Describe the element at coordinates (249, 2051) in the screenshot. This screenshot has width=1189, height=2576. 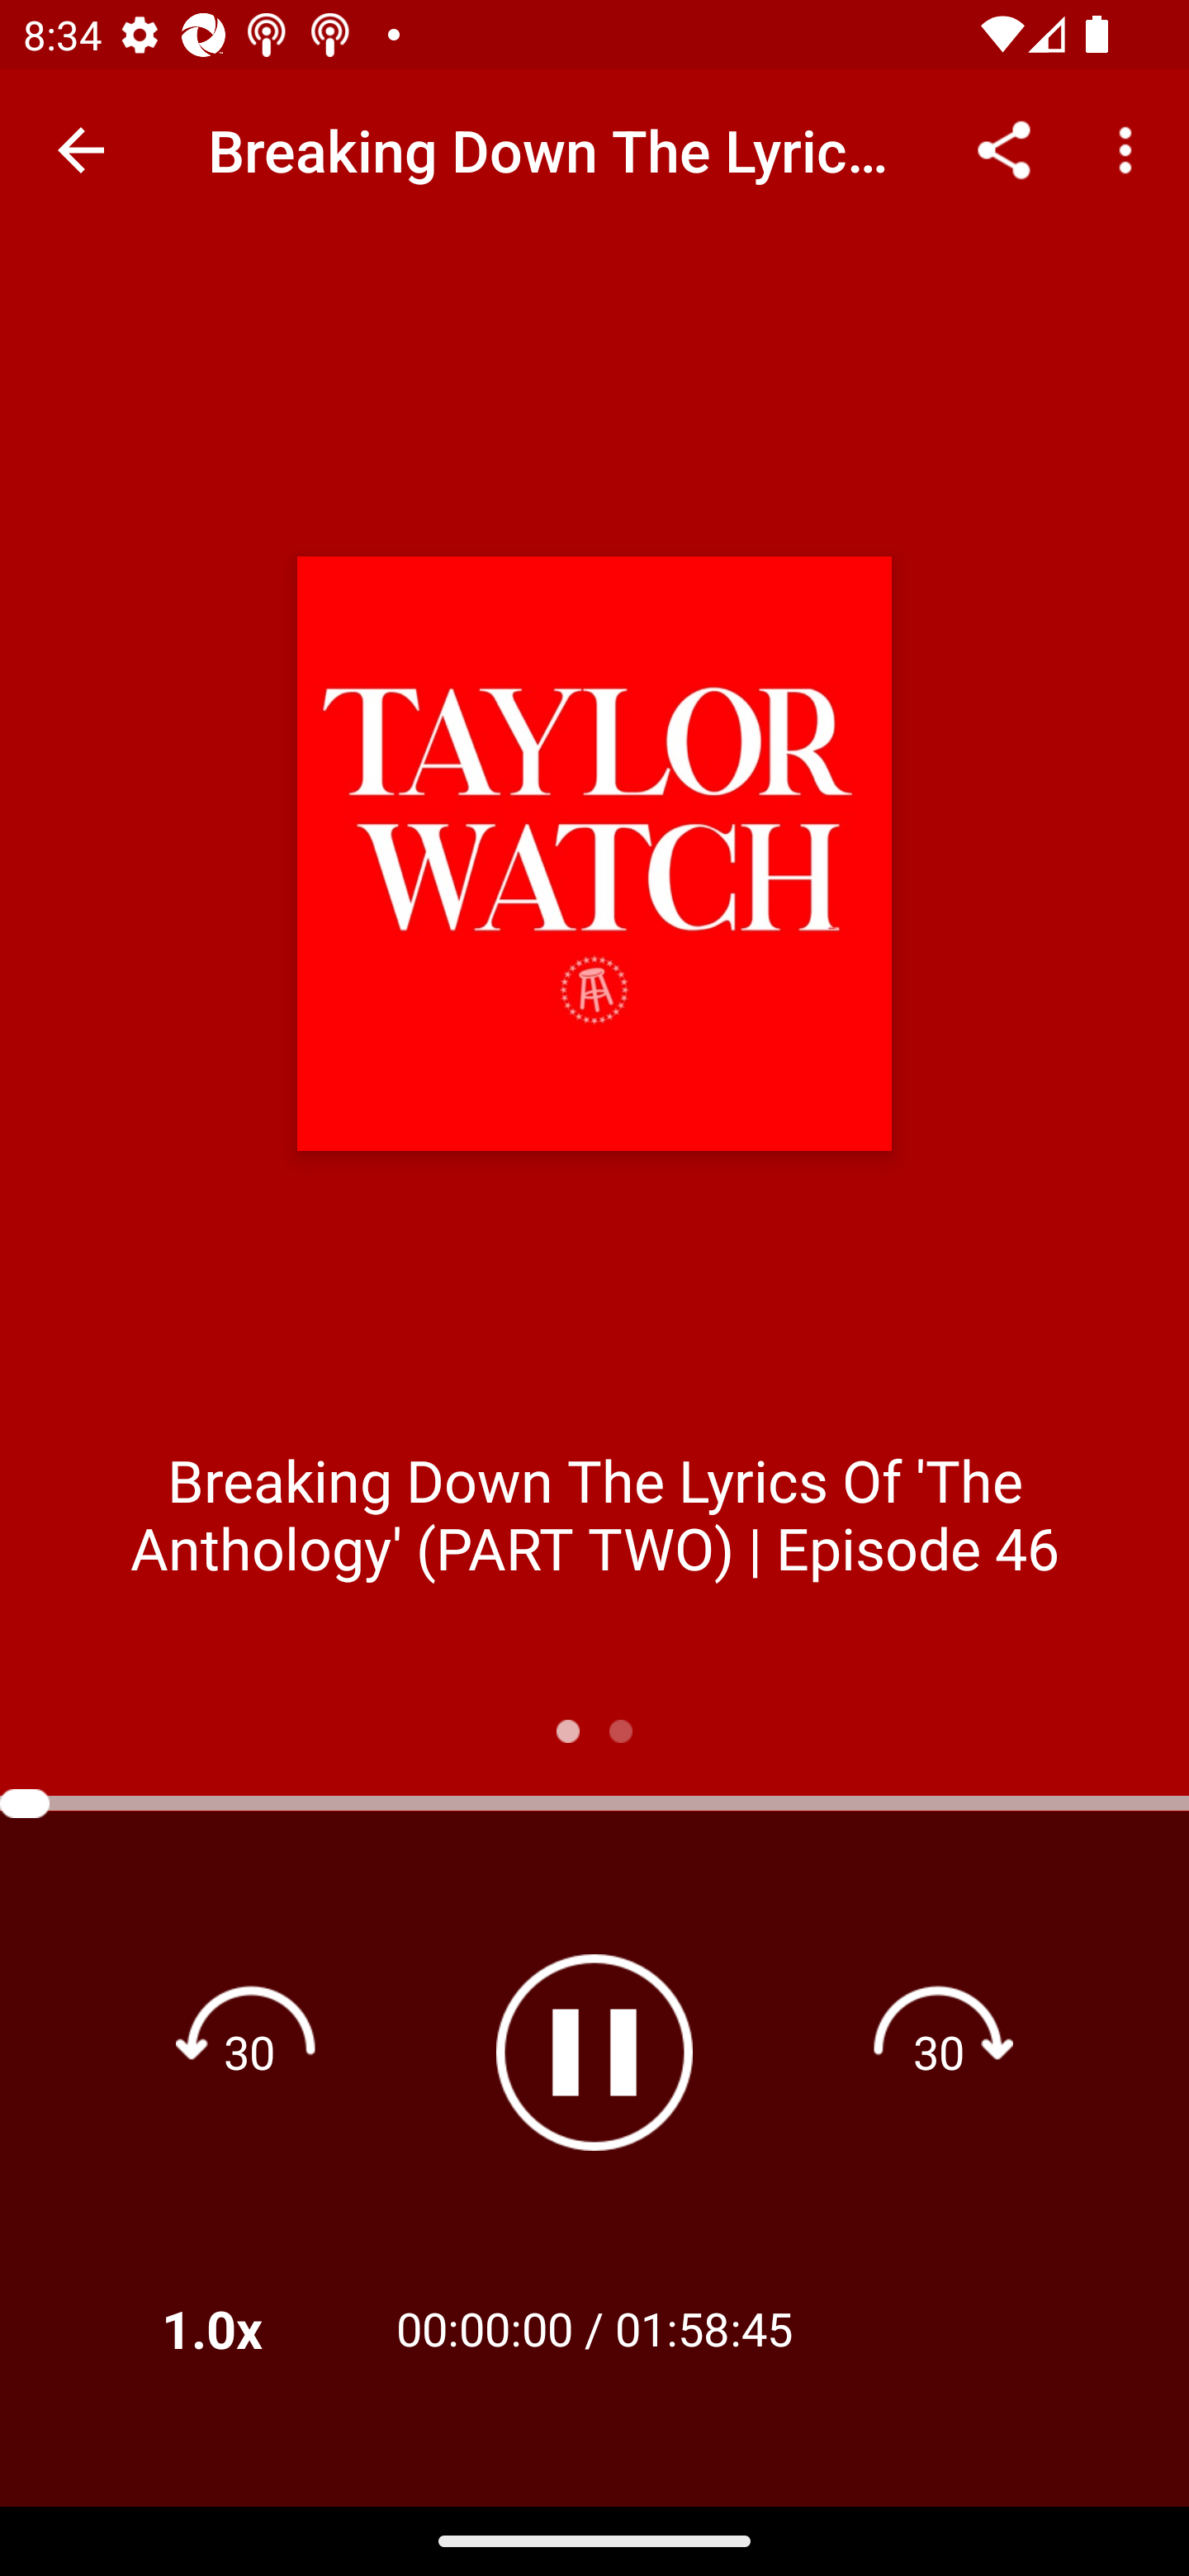
I see `Rewind` at that location.